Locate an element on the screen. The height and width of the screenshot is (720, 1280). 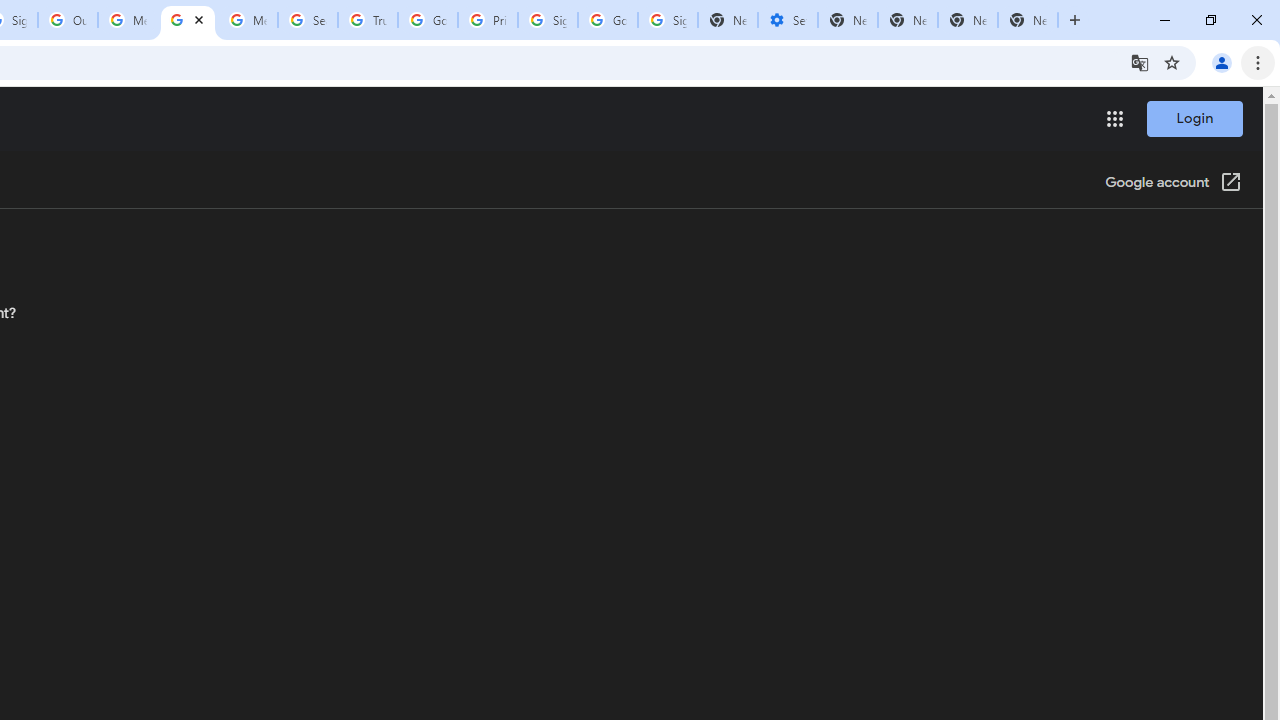
Google Account (Opens in new window) is located at coordinates (1173, 184).